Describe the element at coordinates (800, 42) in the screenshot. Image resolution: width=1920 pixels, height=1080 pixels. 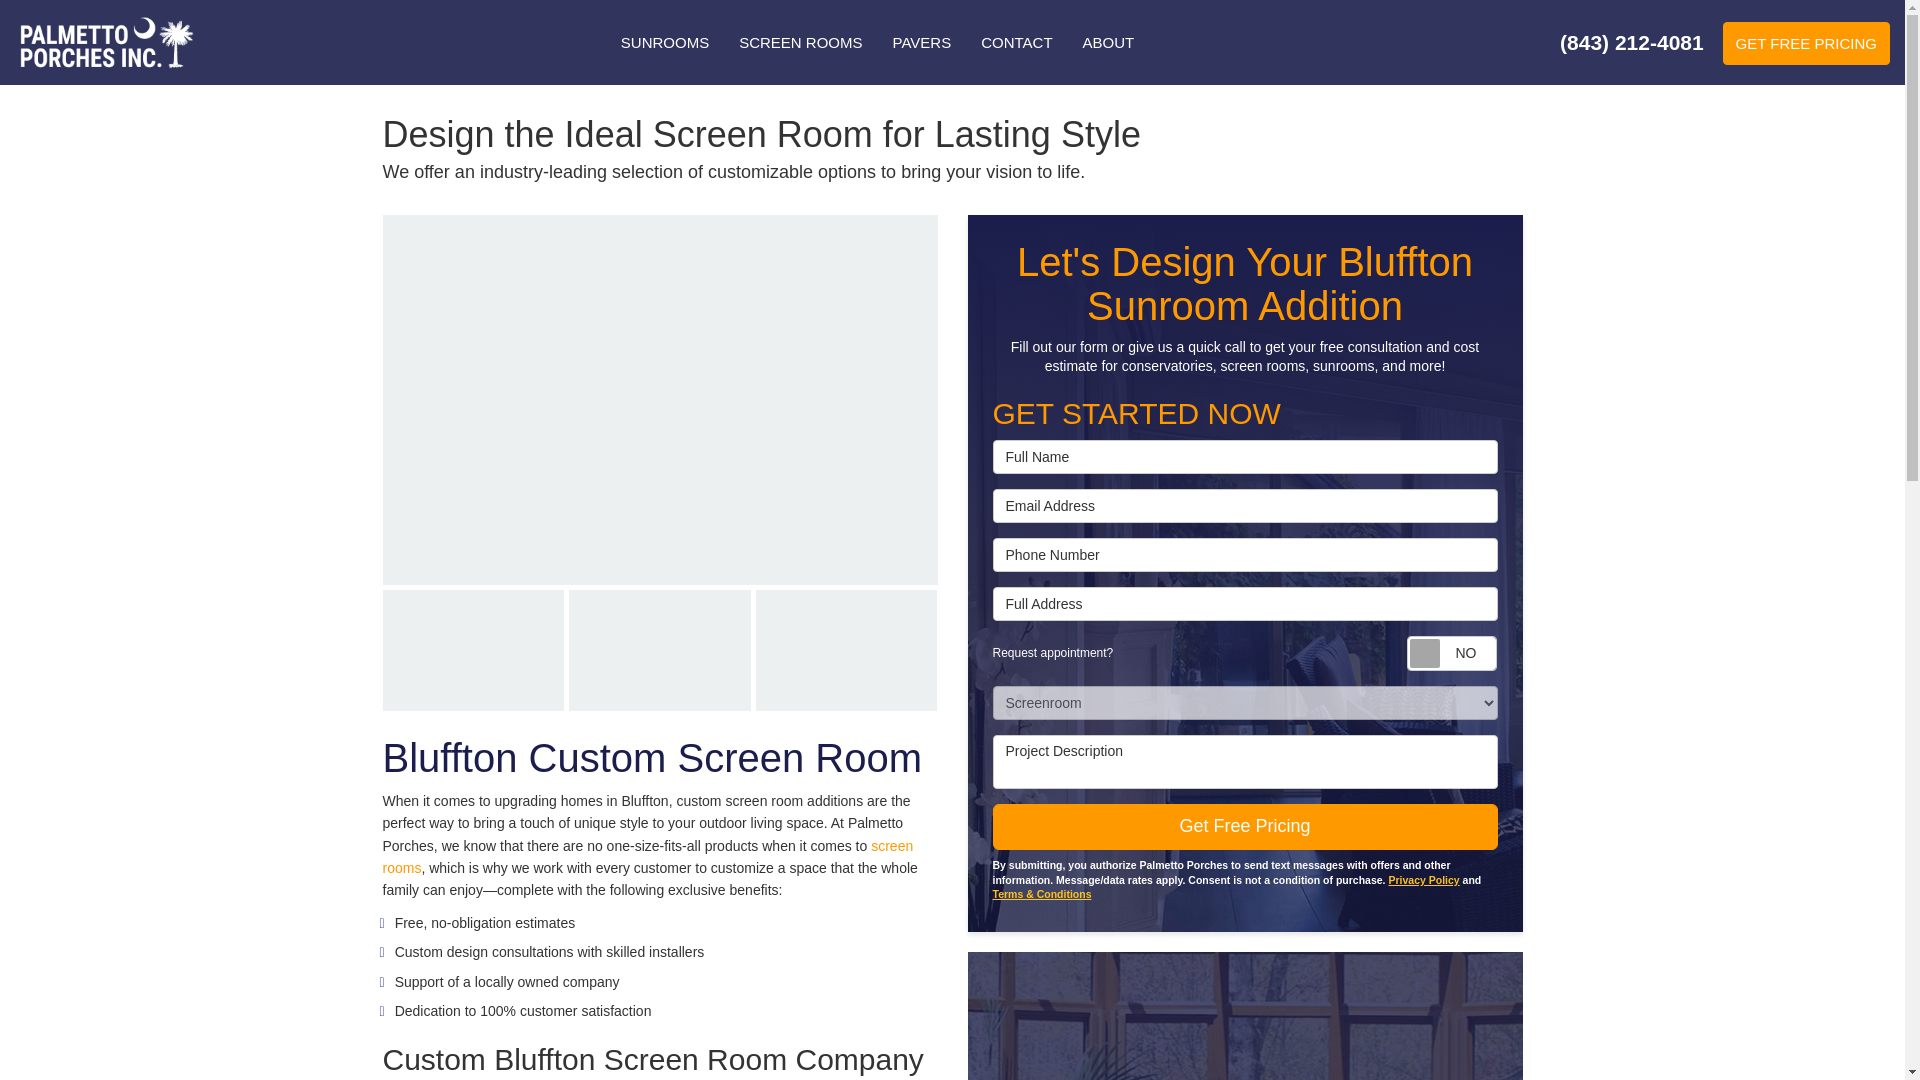
I see `SCREEN ROOMS` at that location.